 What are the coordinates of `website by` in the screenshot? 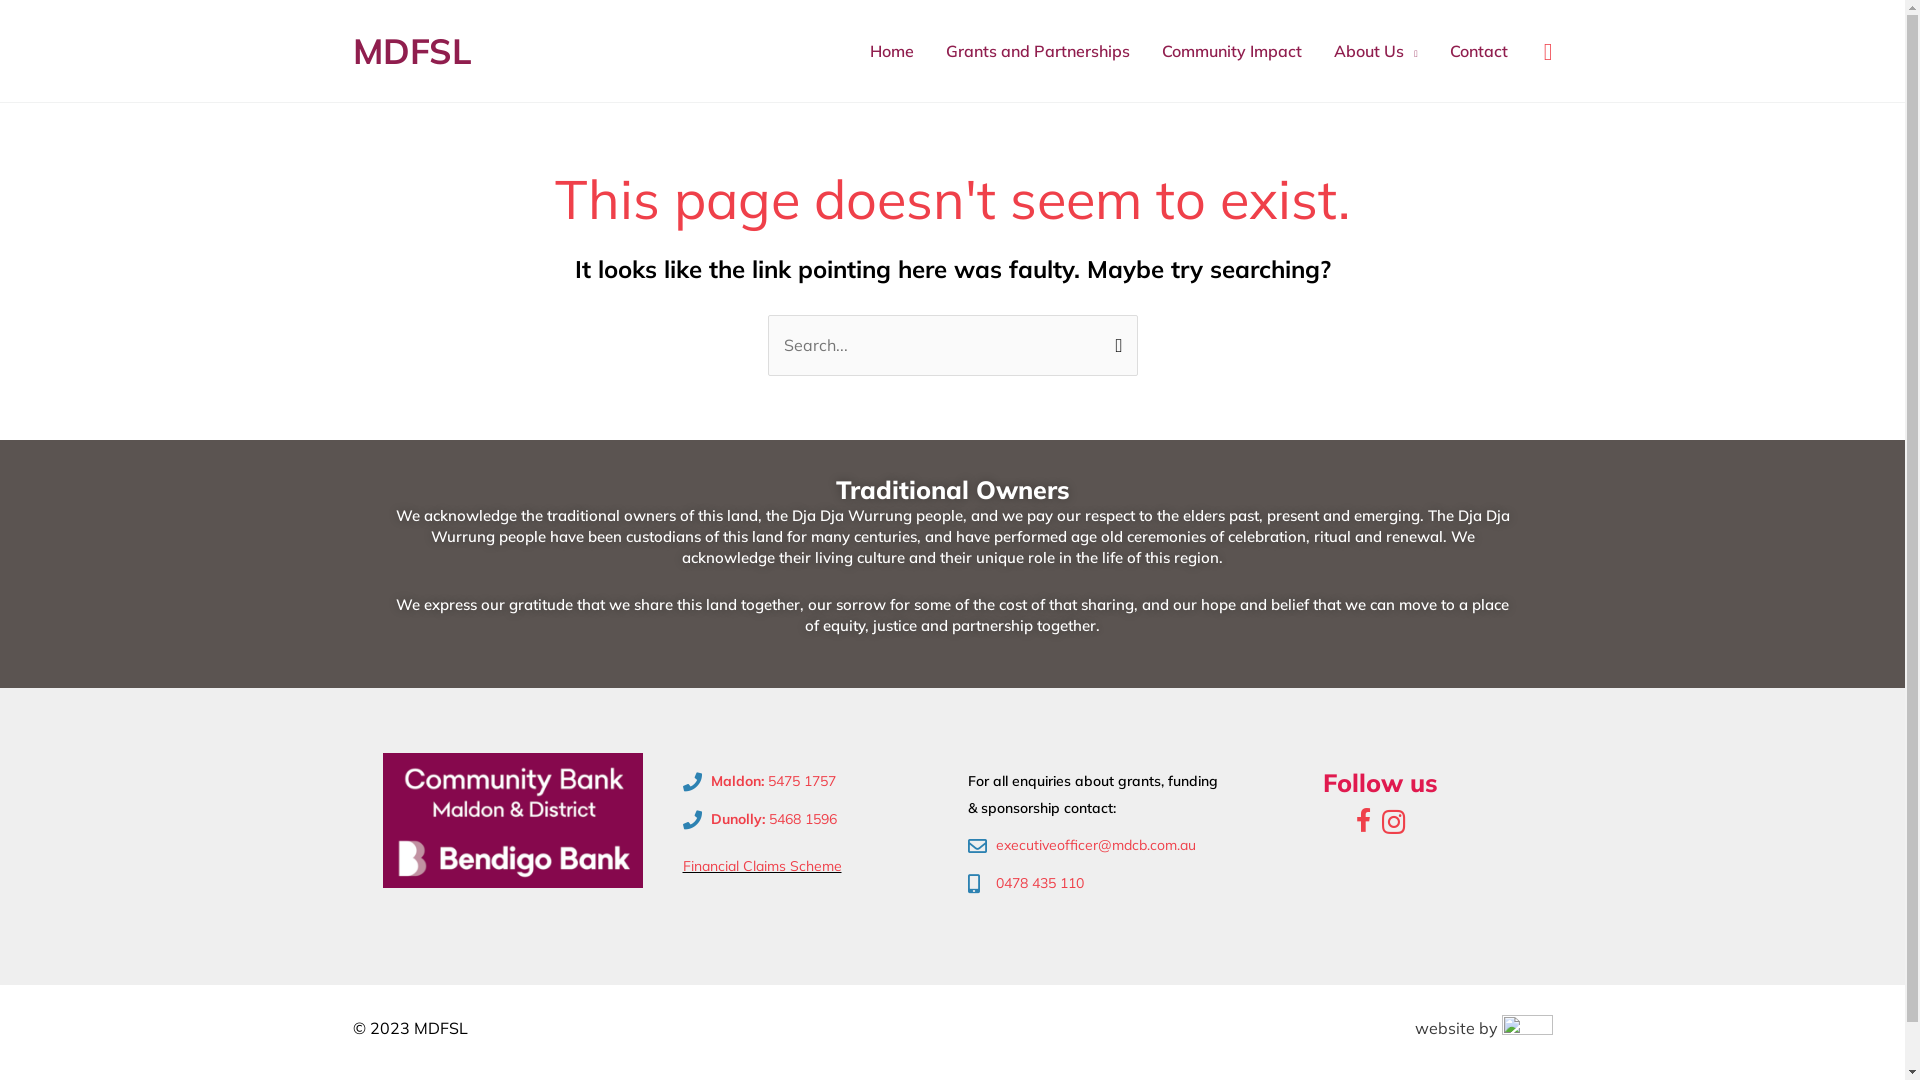 It's located at (1483, 1028).